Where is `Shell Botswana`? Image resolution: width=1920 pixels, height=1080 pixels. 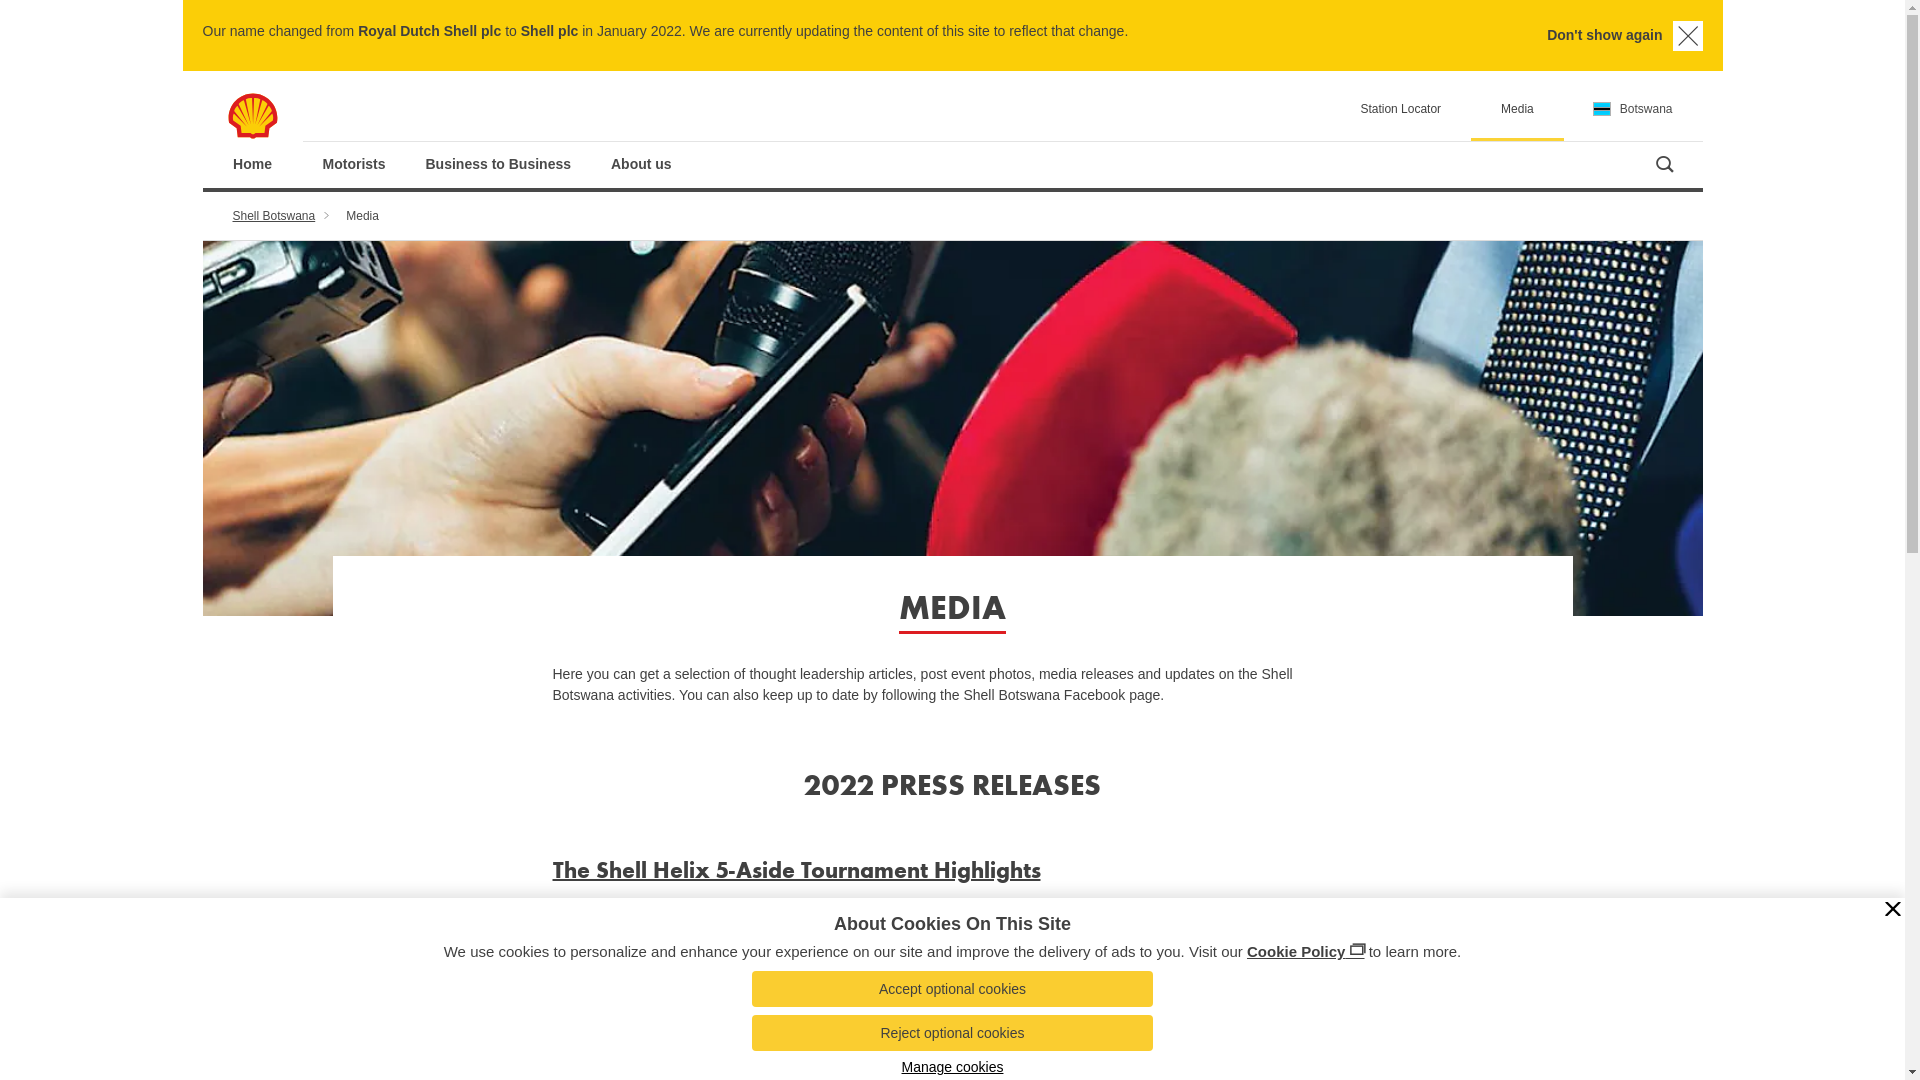
Shell Botswana is located at coordinates (289, 216).